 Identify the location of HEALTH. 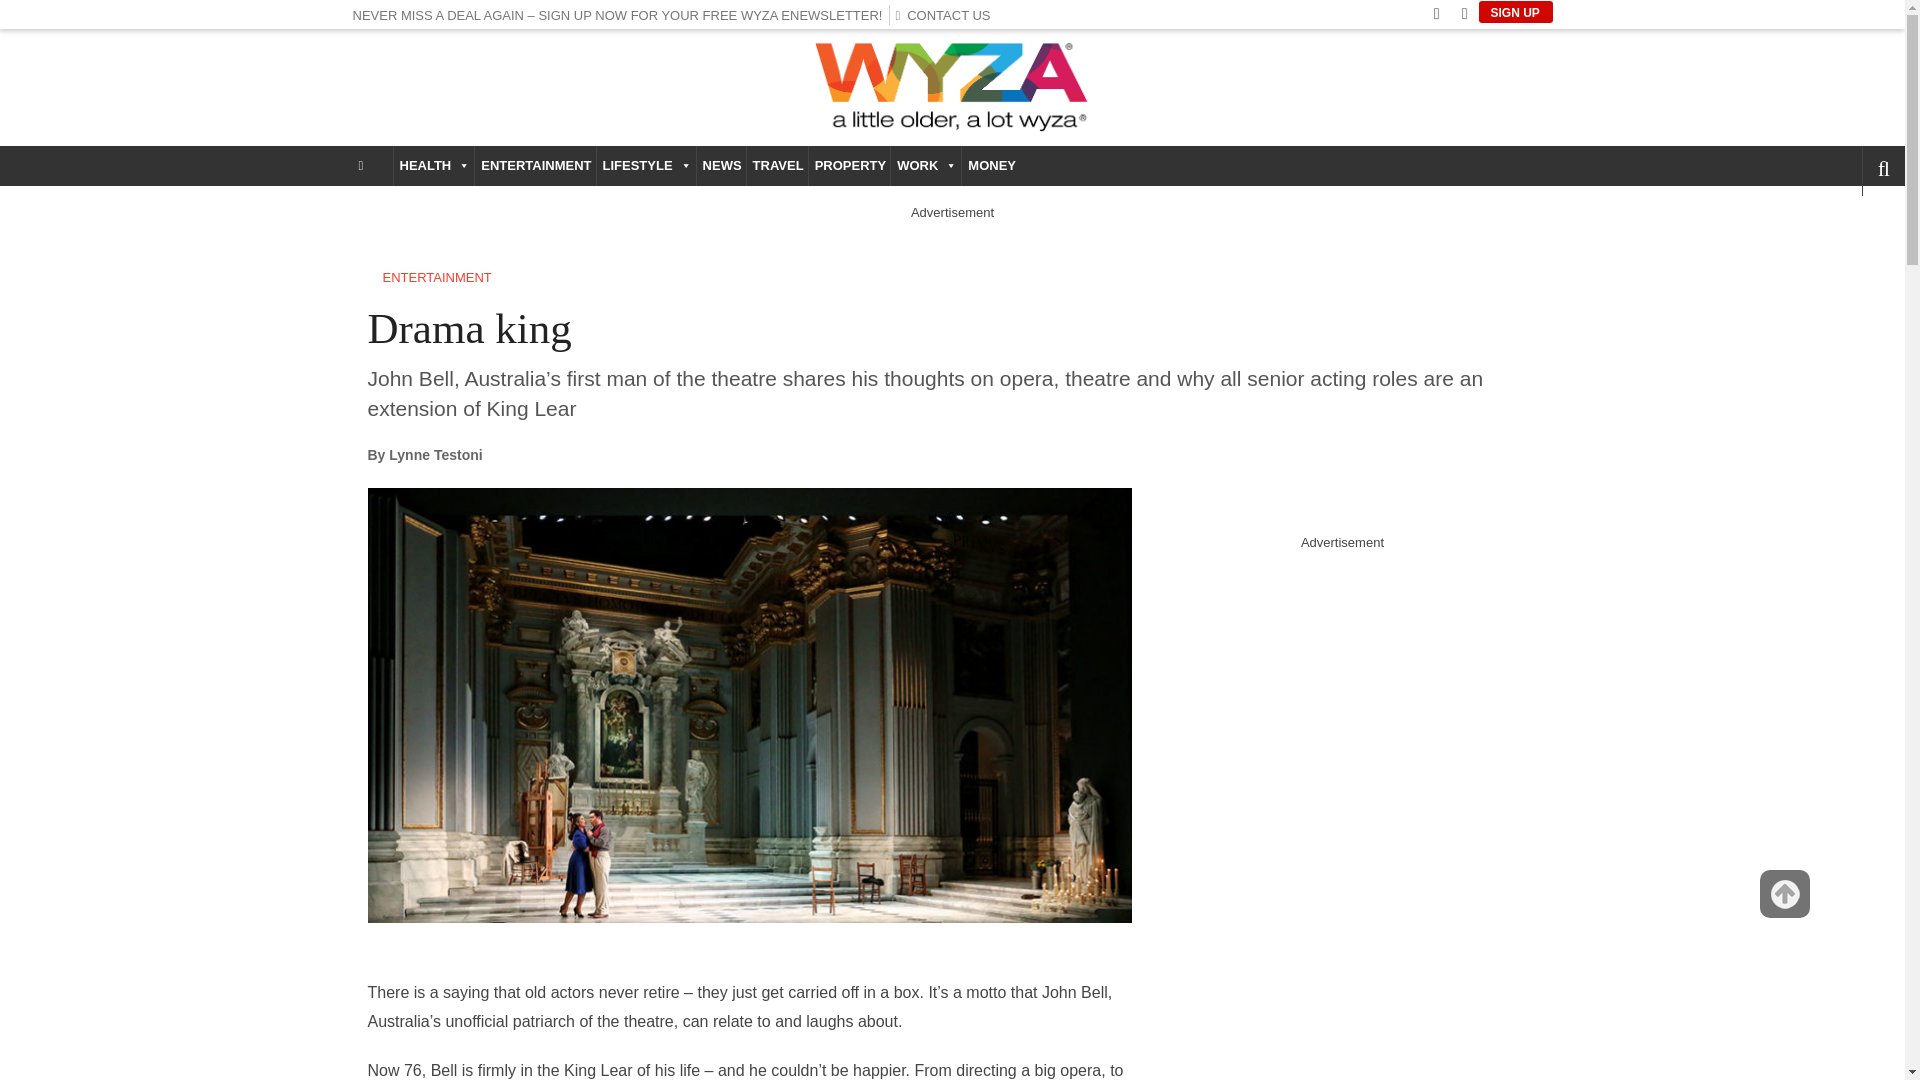
(434, 165).